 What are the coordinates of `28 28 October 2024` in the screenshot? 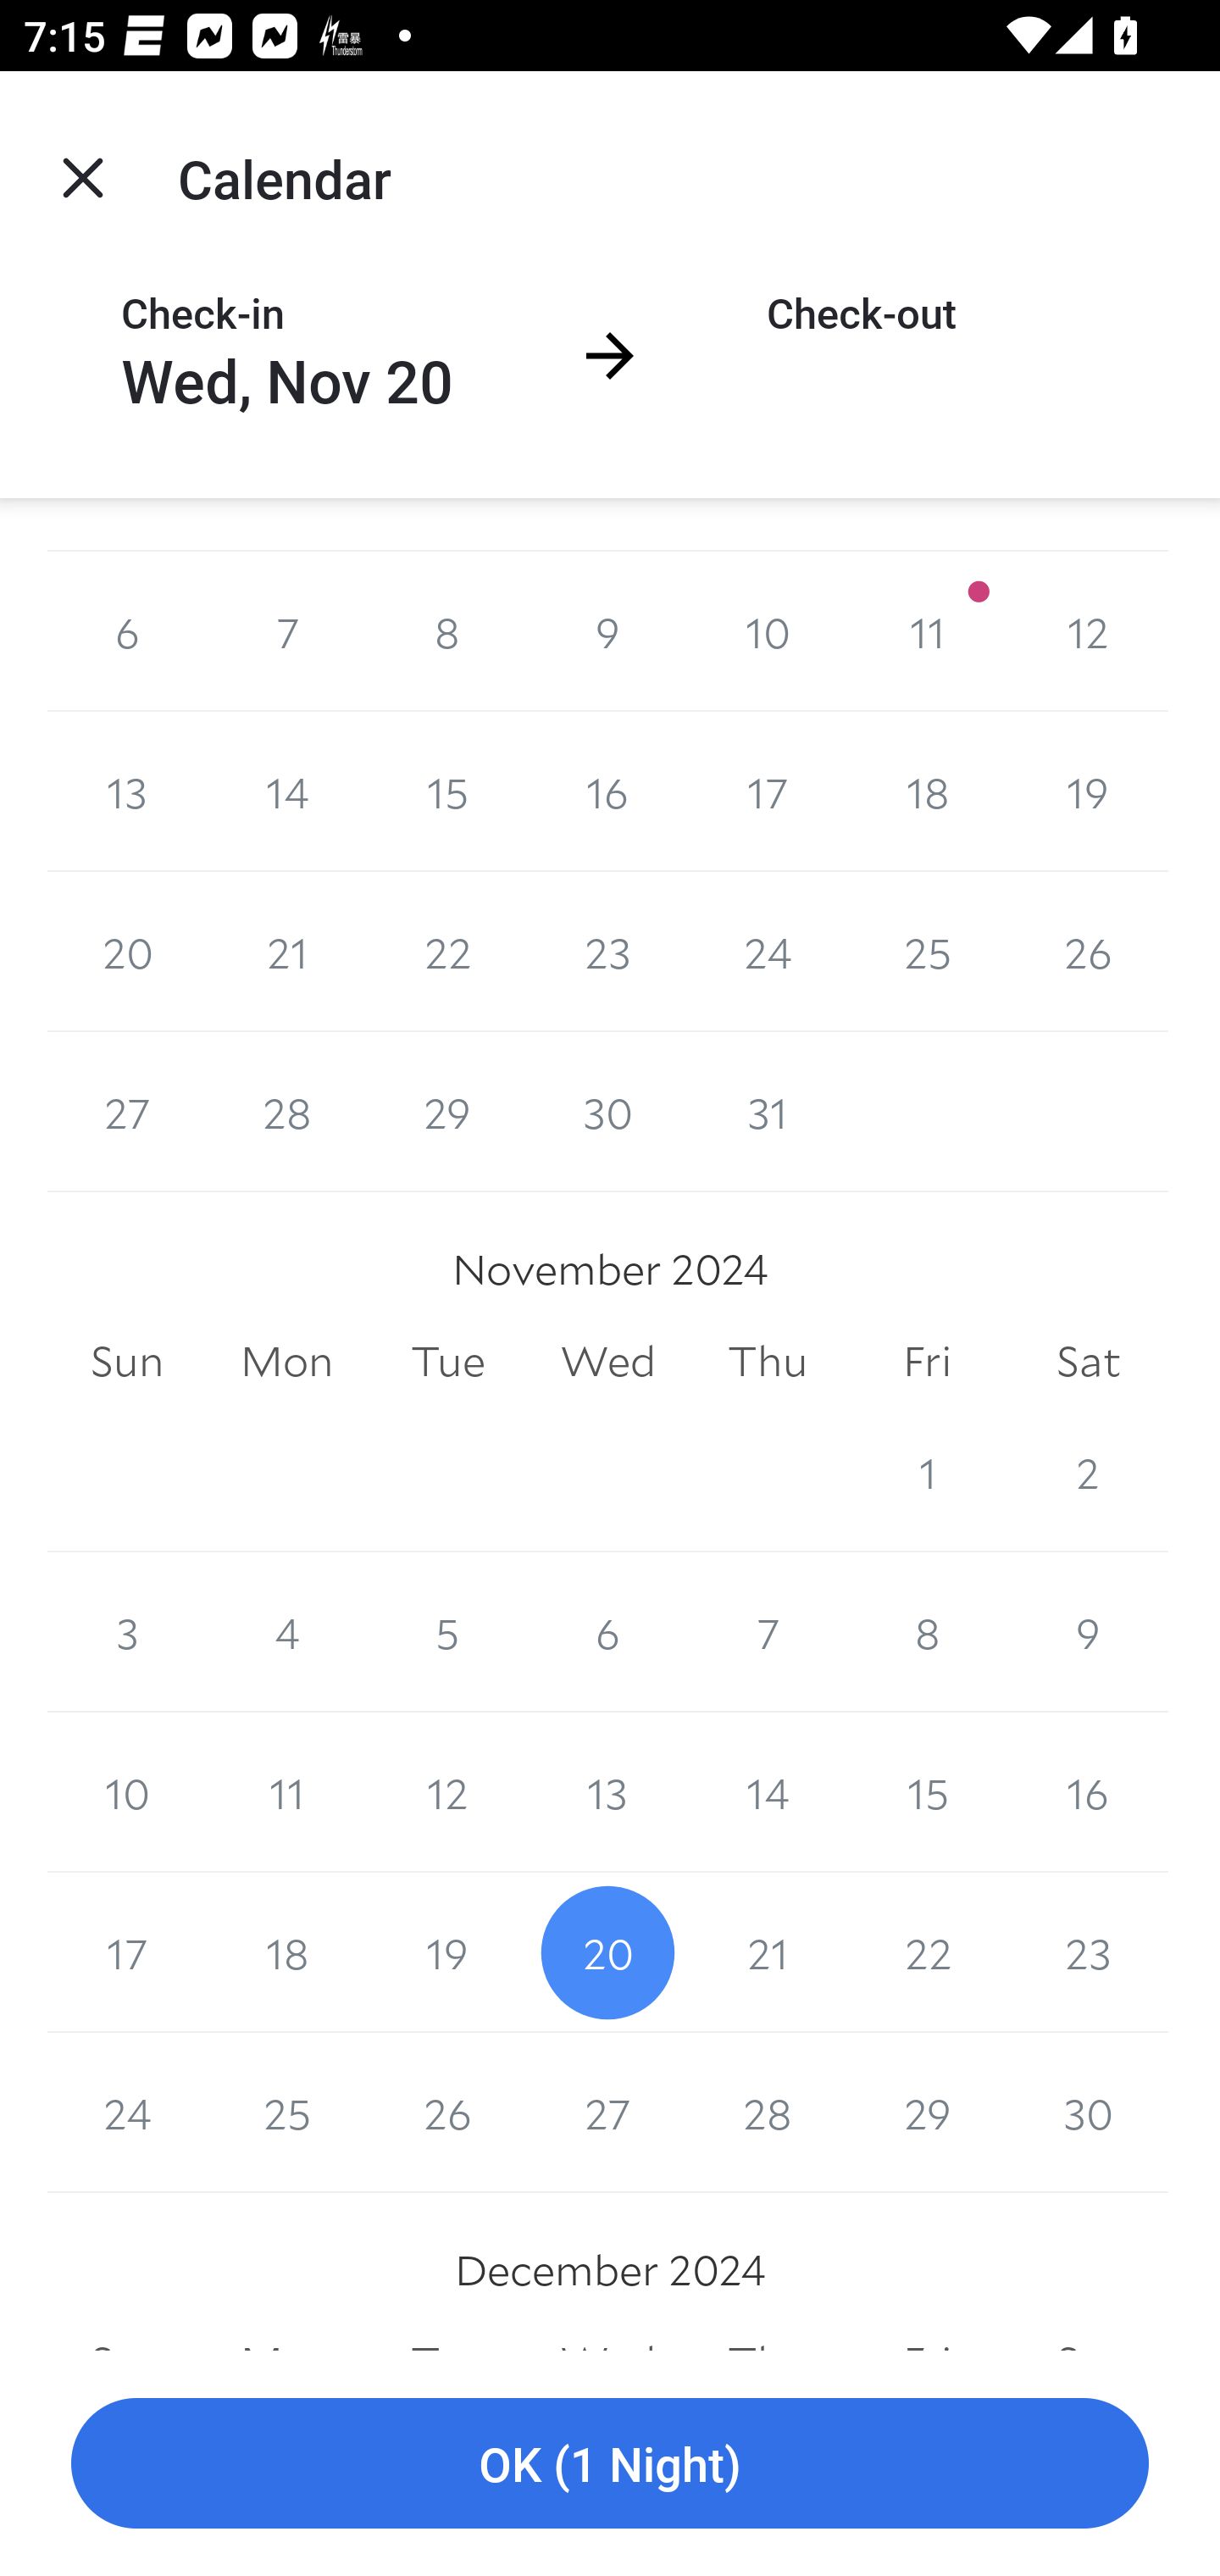 It's located at (286, 1113).